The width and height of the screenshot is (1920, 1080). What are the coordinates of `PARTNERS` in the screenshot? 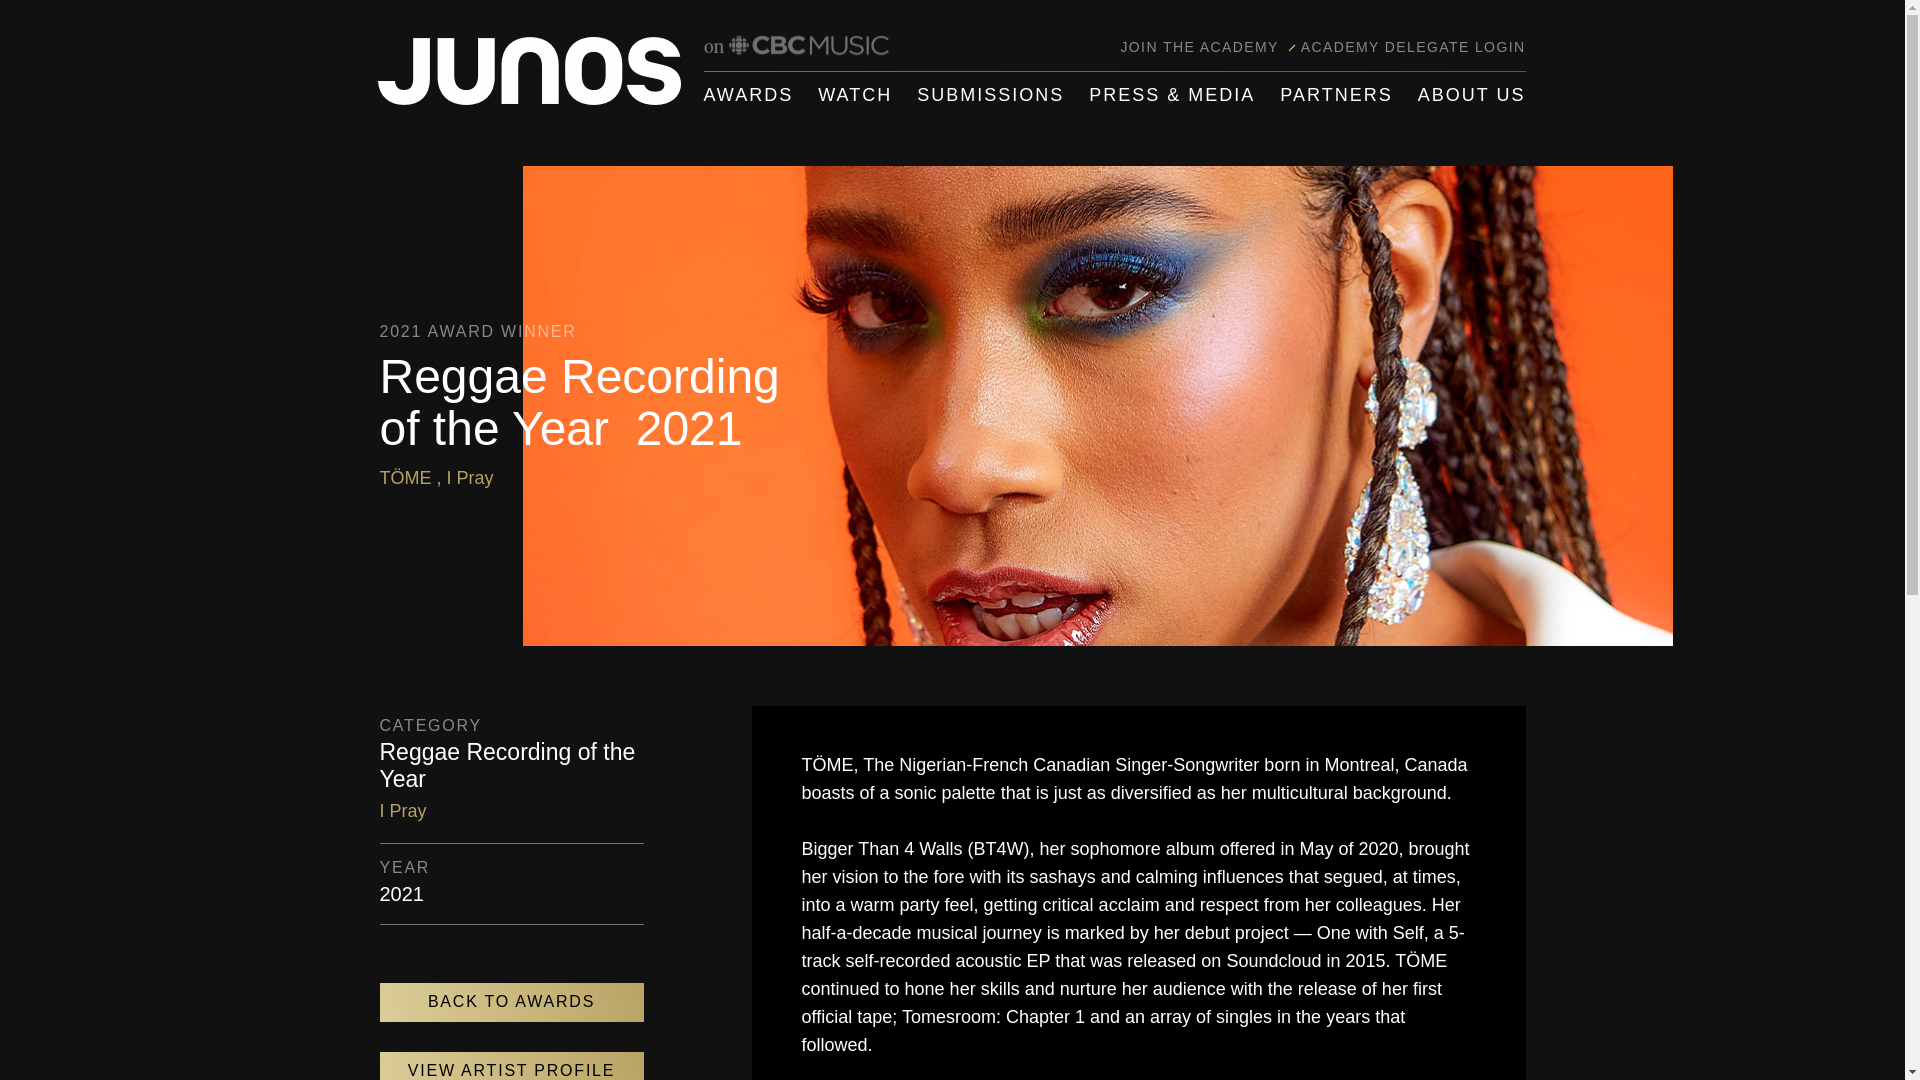 It's located at (1336, 95).